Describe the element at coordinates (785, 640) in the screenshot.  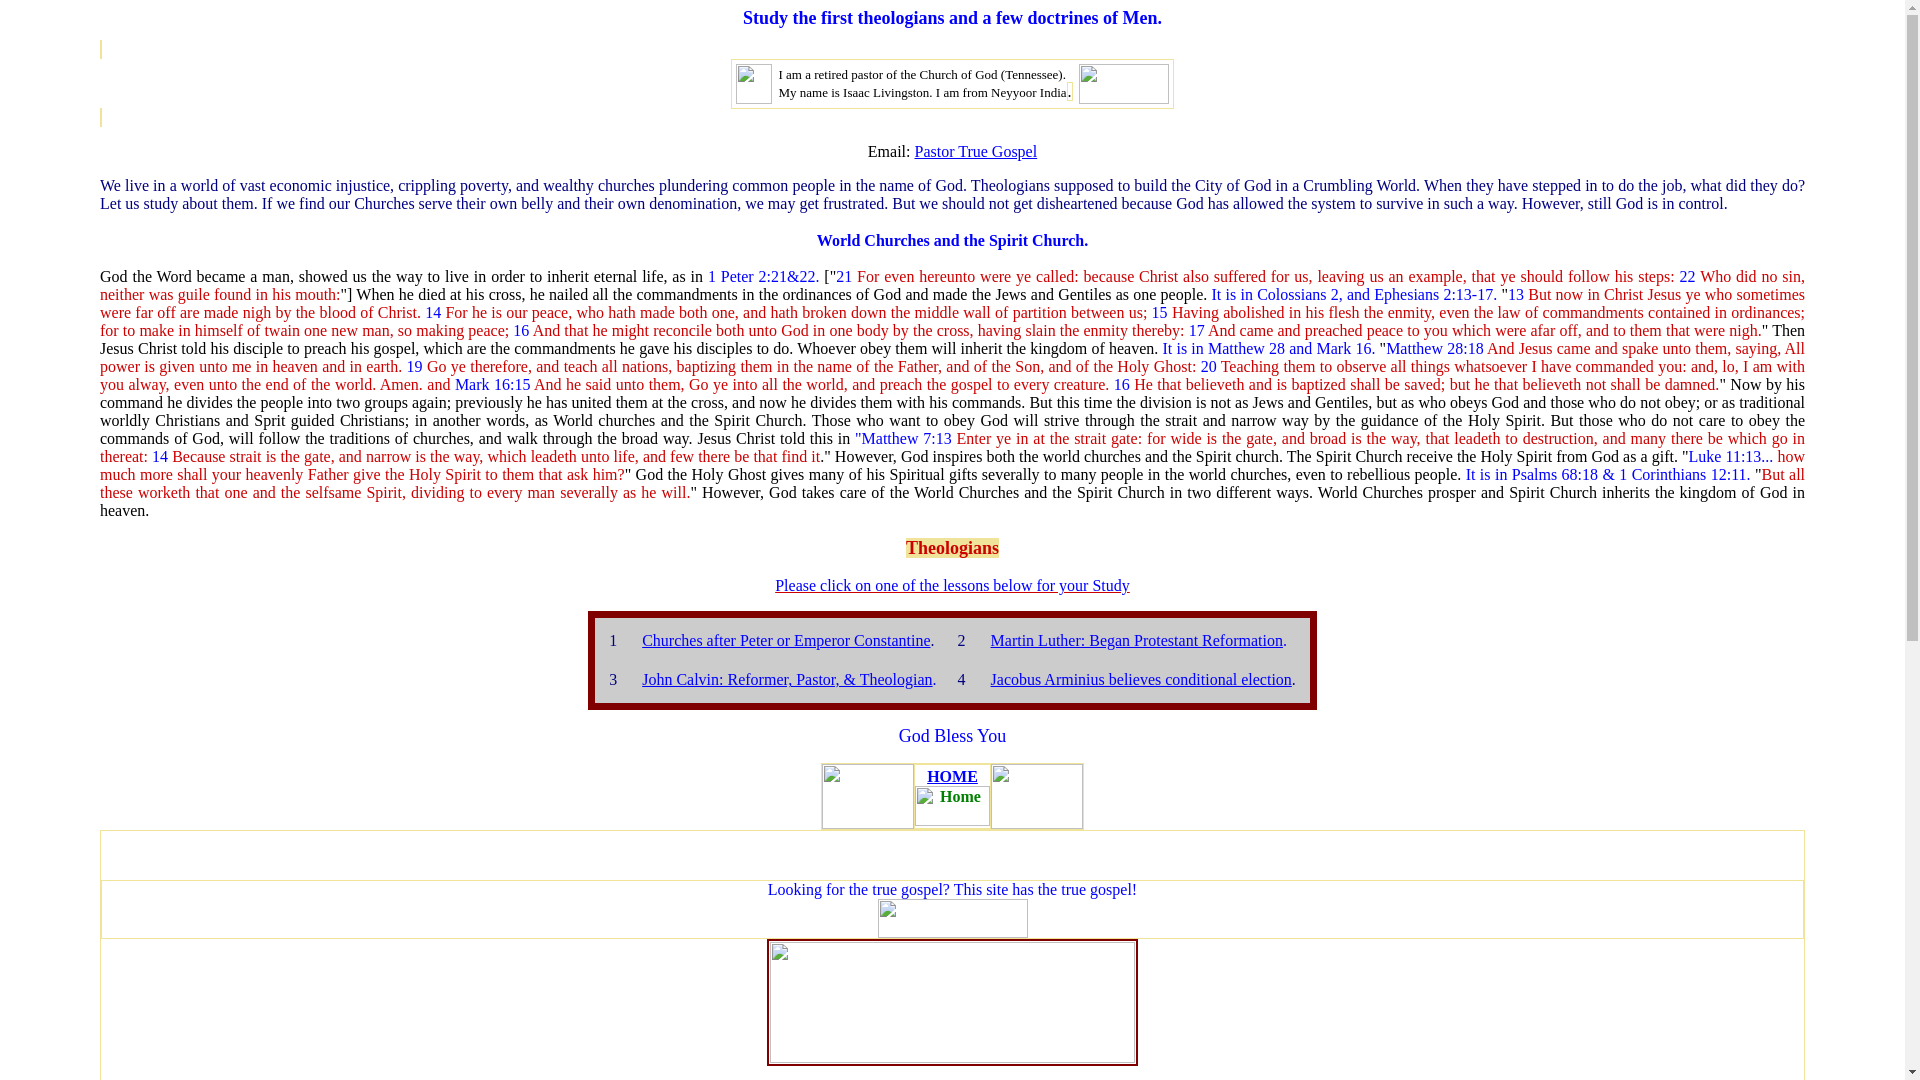
I see `Churches after Peter or Emperor Constantine` at that location.